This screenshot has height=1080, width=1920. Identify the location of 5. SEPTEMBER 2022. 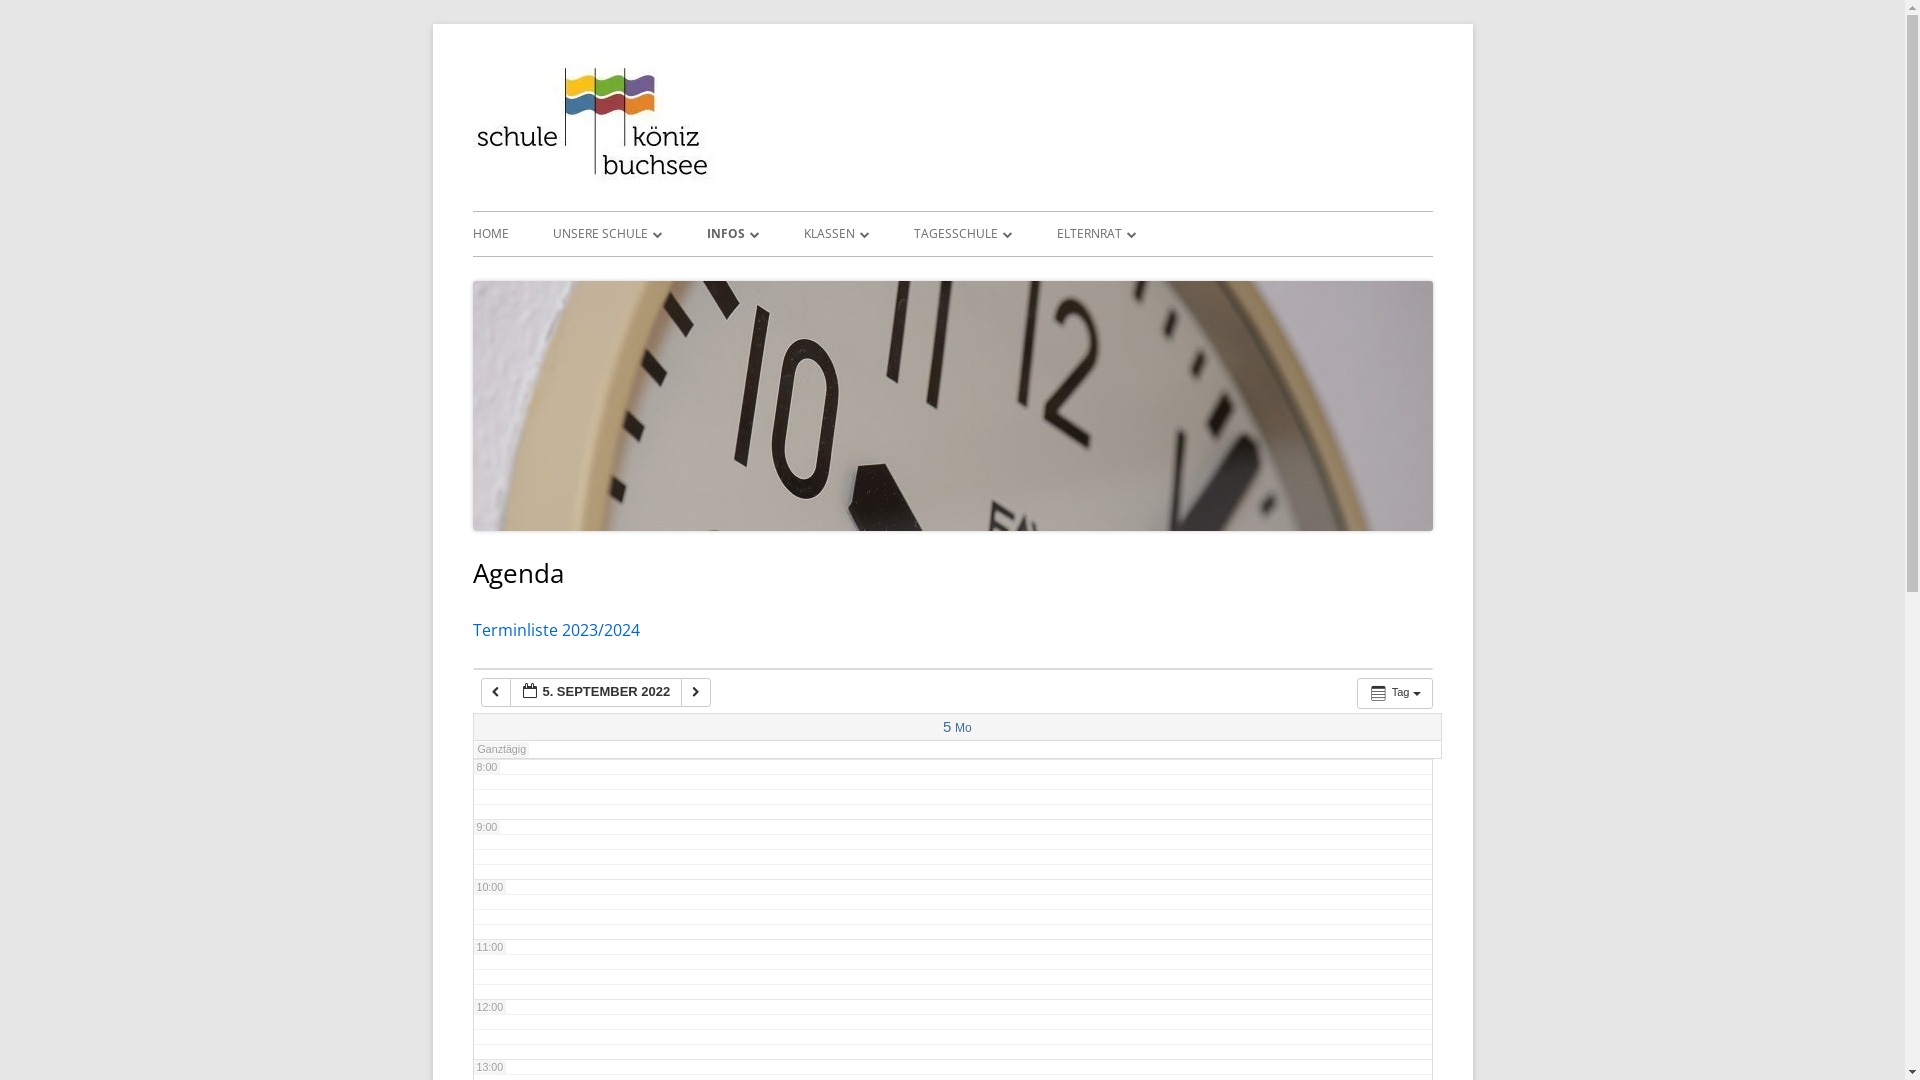
(596, 692).